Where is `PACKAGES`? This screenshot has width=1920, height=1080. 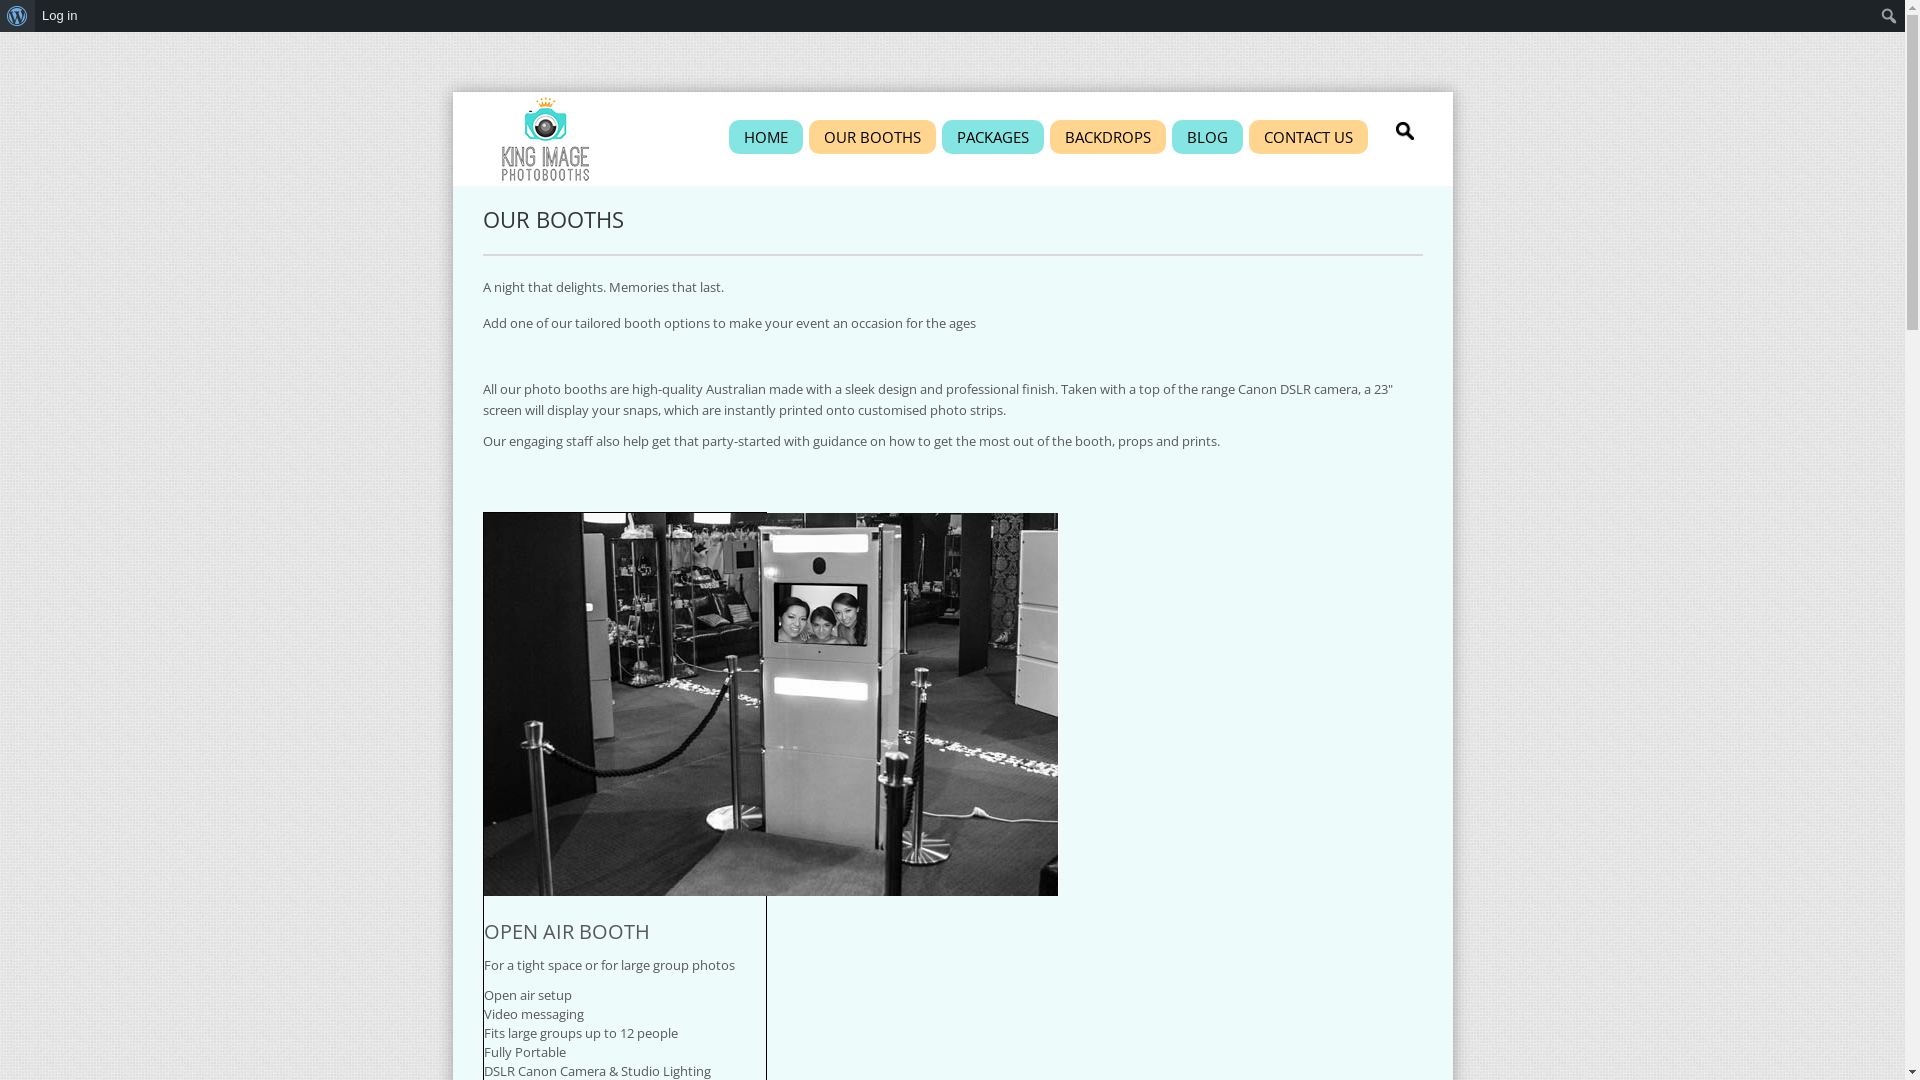
PACKAGES is located at coordinates (993, 137).